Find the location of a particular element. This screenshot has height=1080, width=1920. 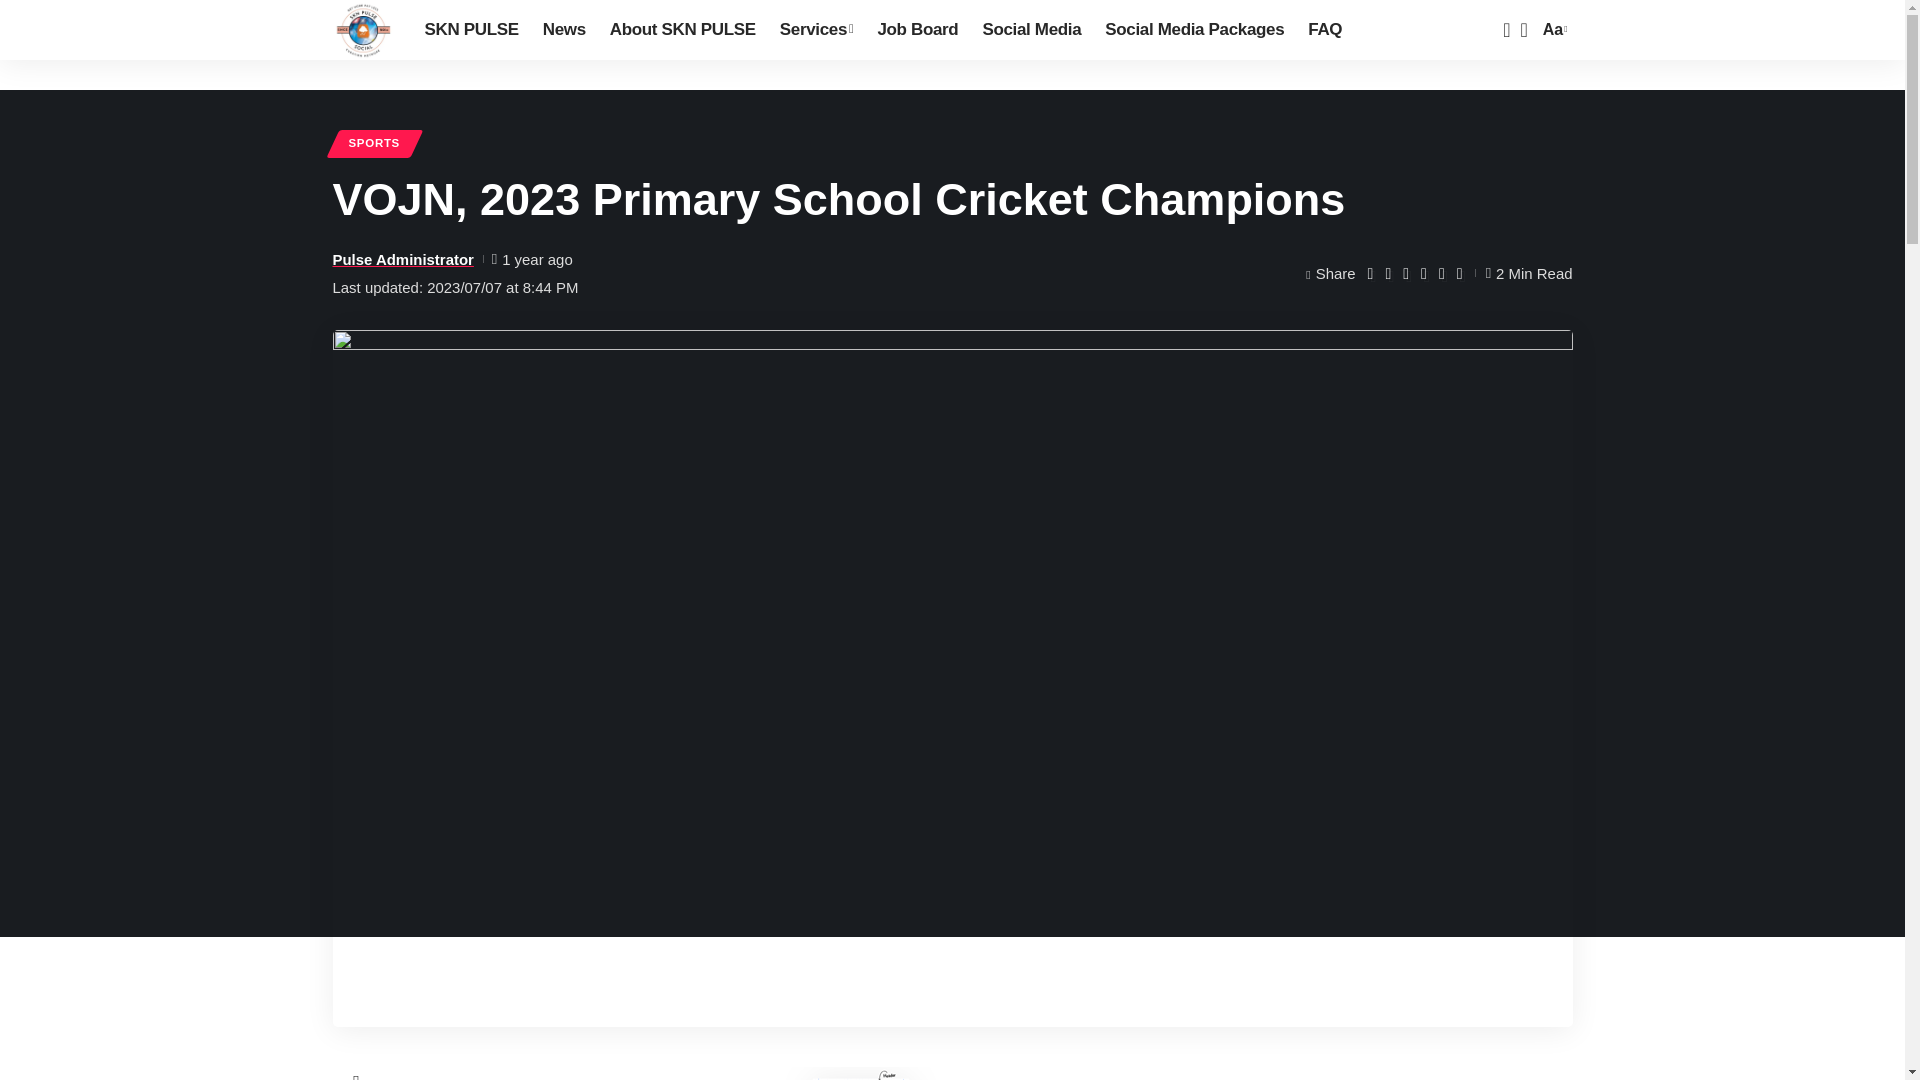

SKN PULSE is located at coordinates (470, 30).